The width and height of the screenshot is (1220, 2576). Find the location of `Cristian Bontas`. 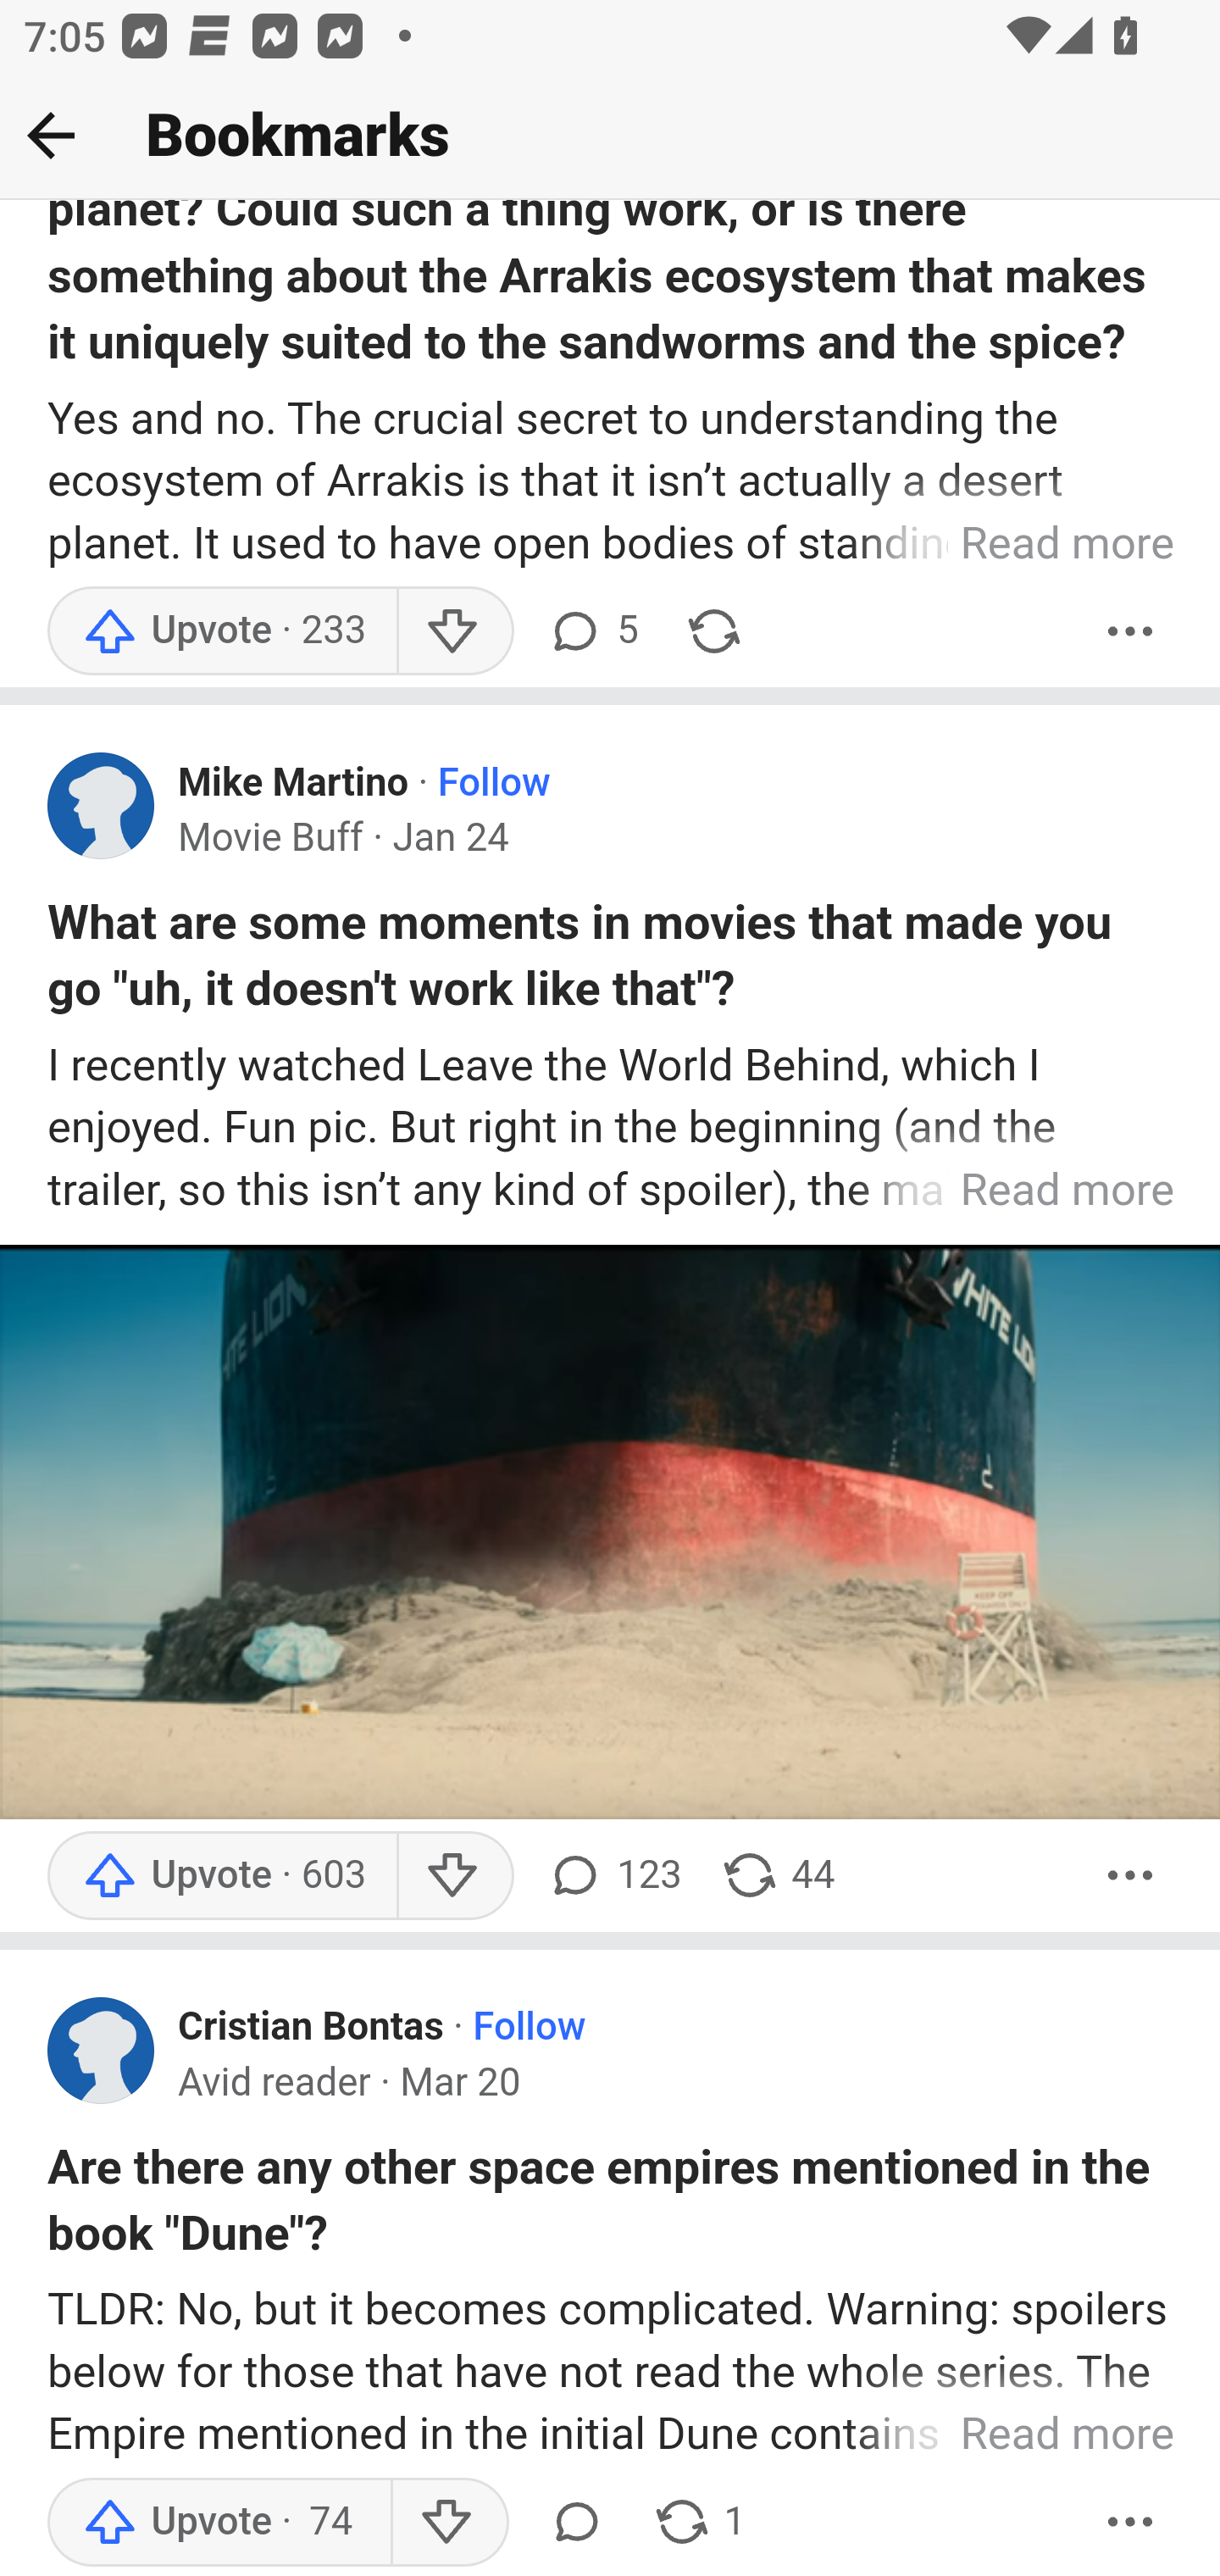

Cristian Bontas is located at coordinates (312, 2030).